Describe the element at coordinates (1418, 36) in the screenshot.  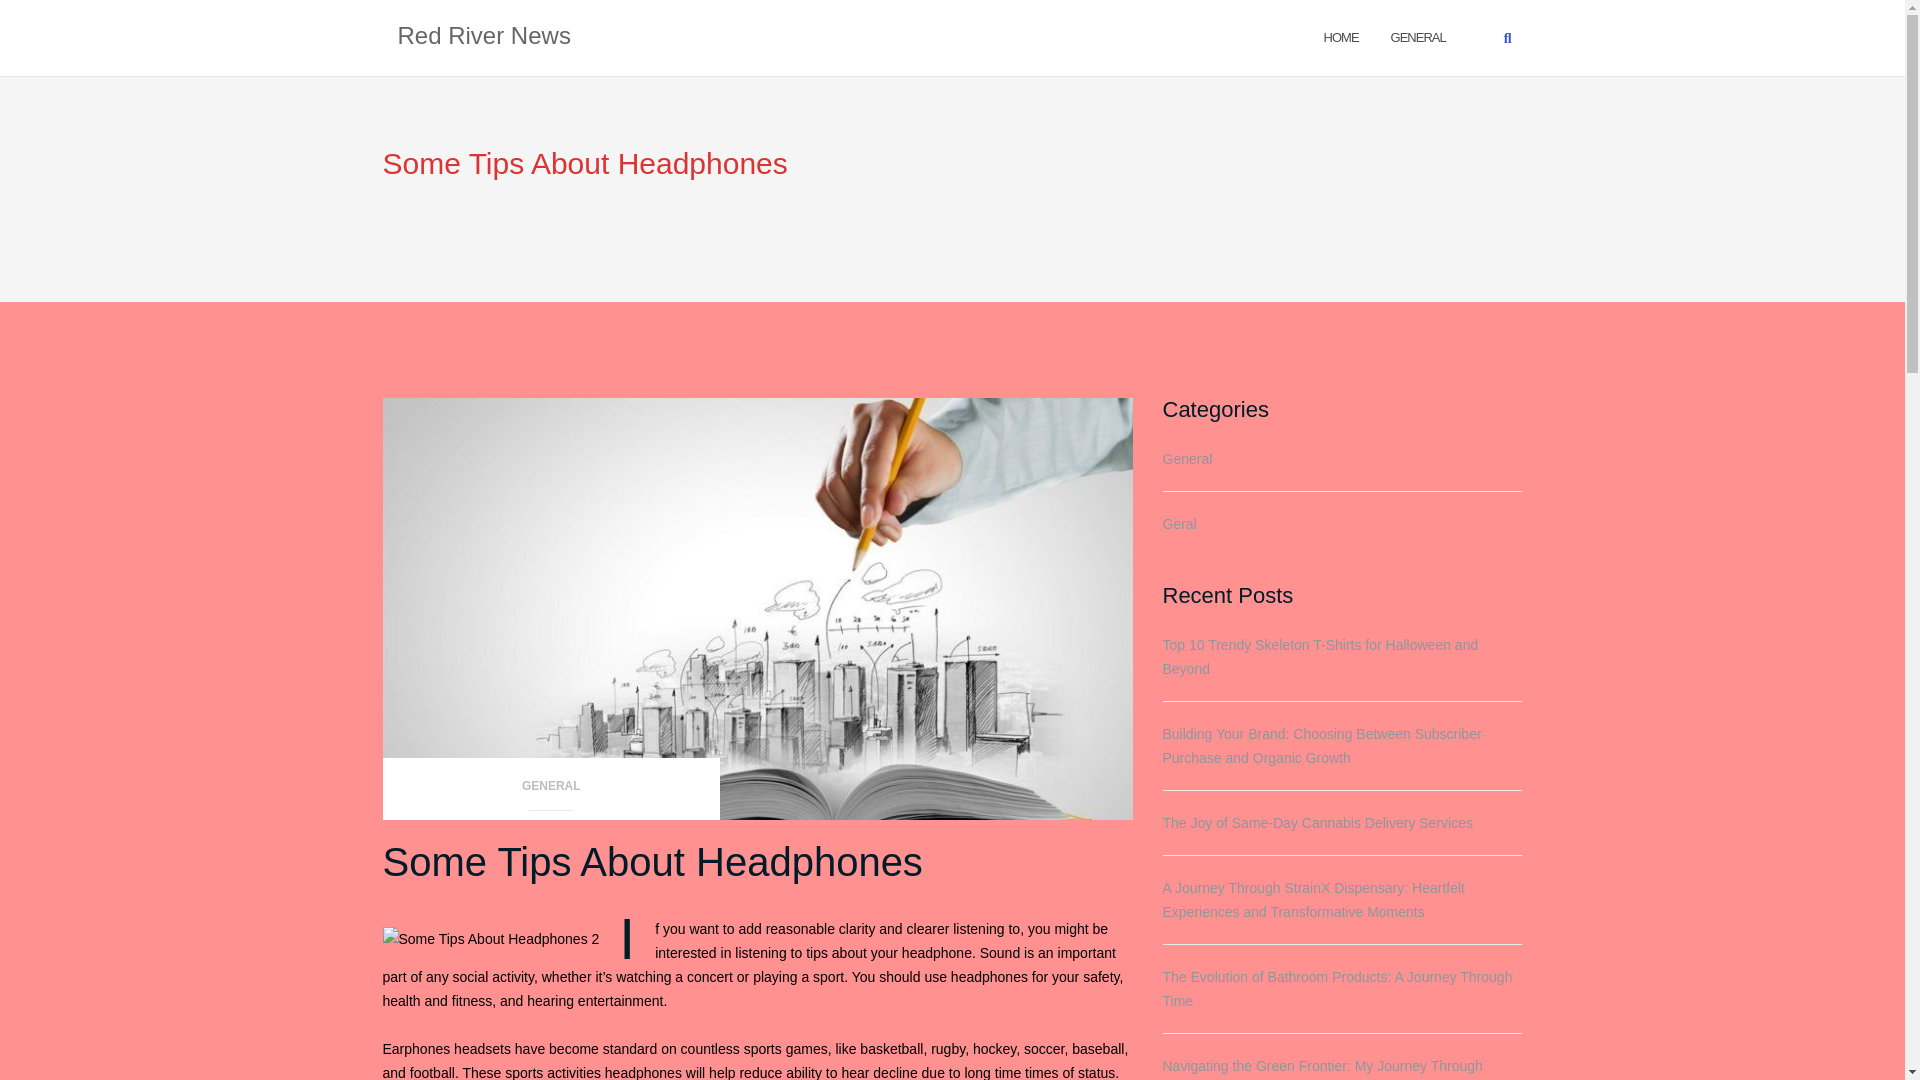
I see `GENERAL` at that location.